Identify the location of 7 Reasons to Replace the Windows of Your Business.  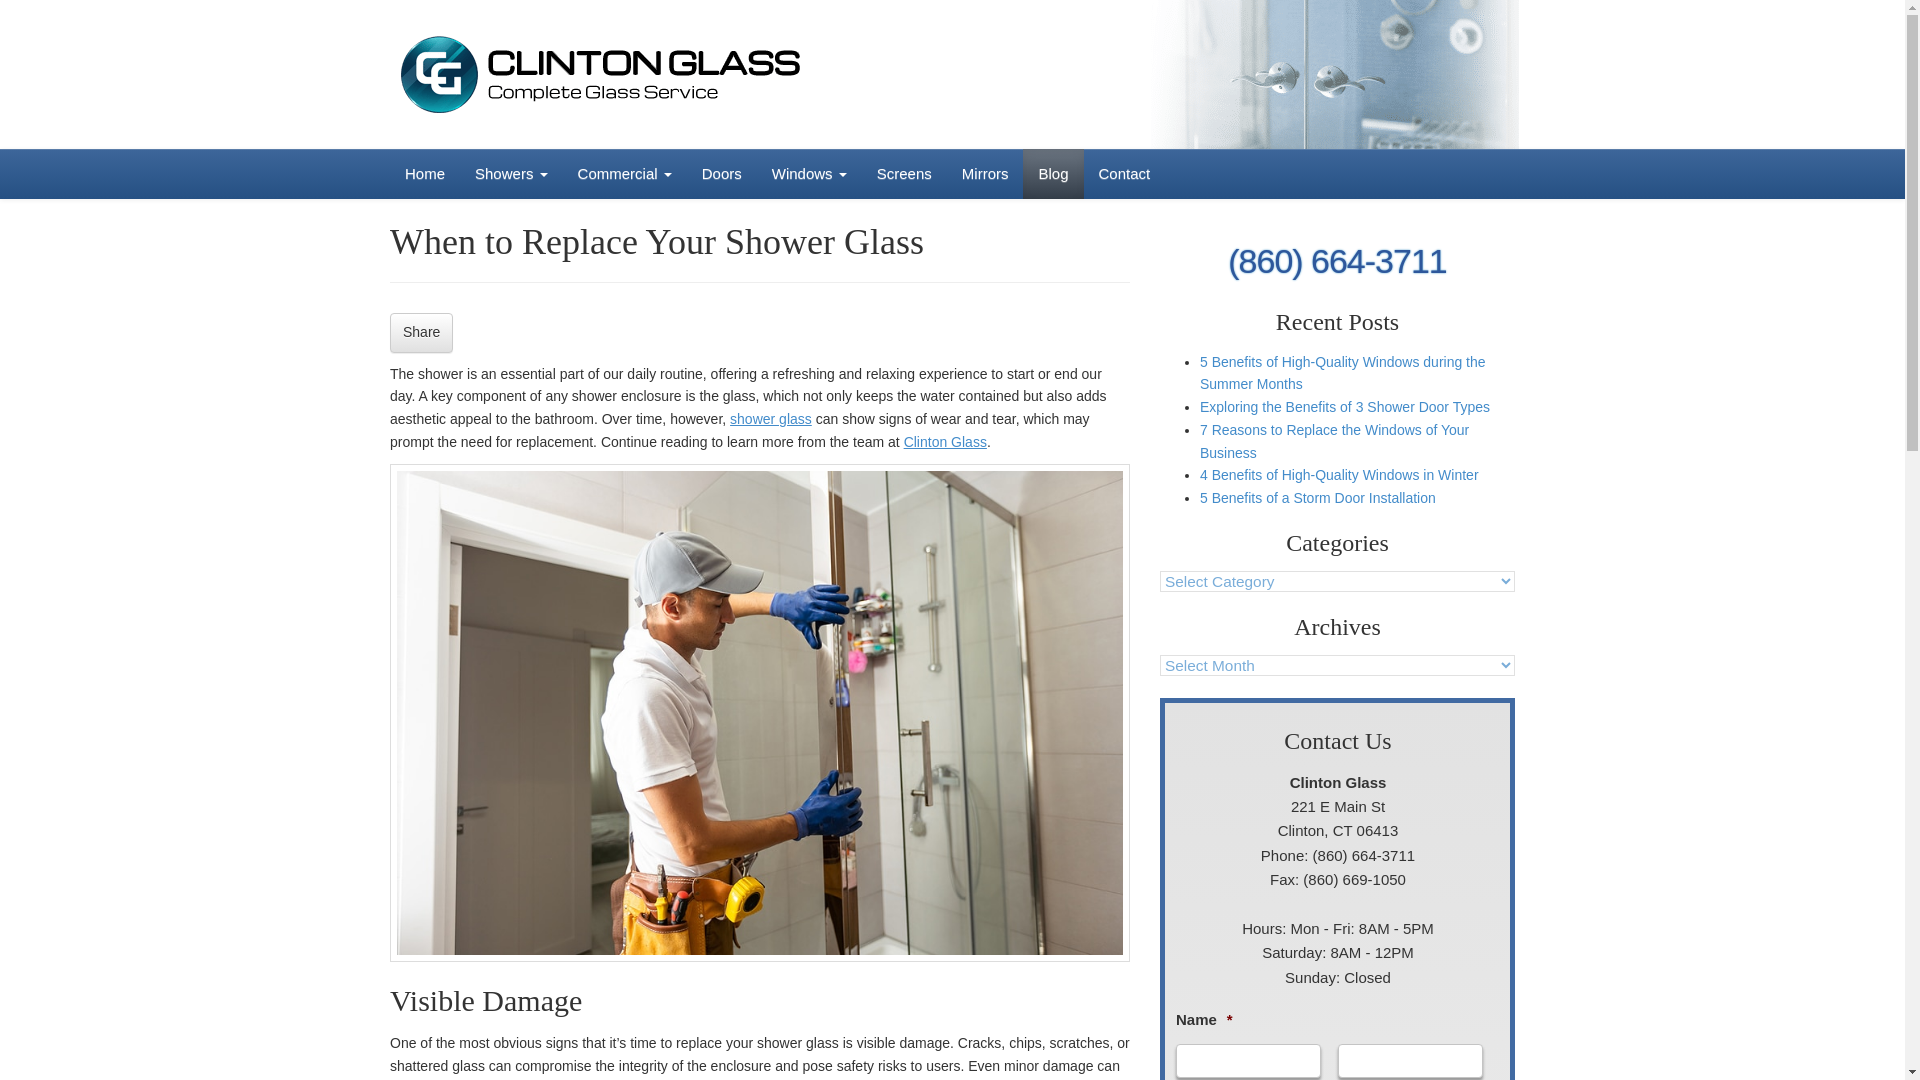
(1334, 442).